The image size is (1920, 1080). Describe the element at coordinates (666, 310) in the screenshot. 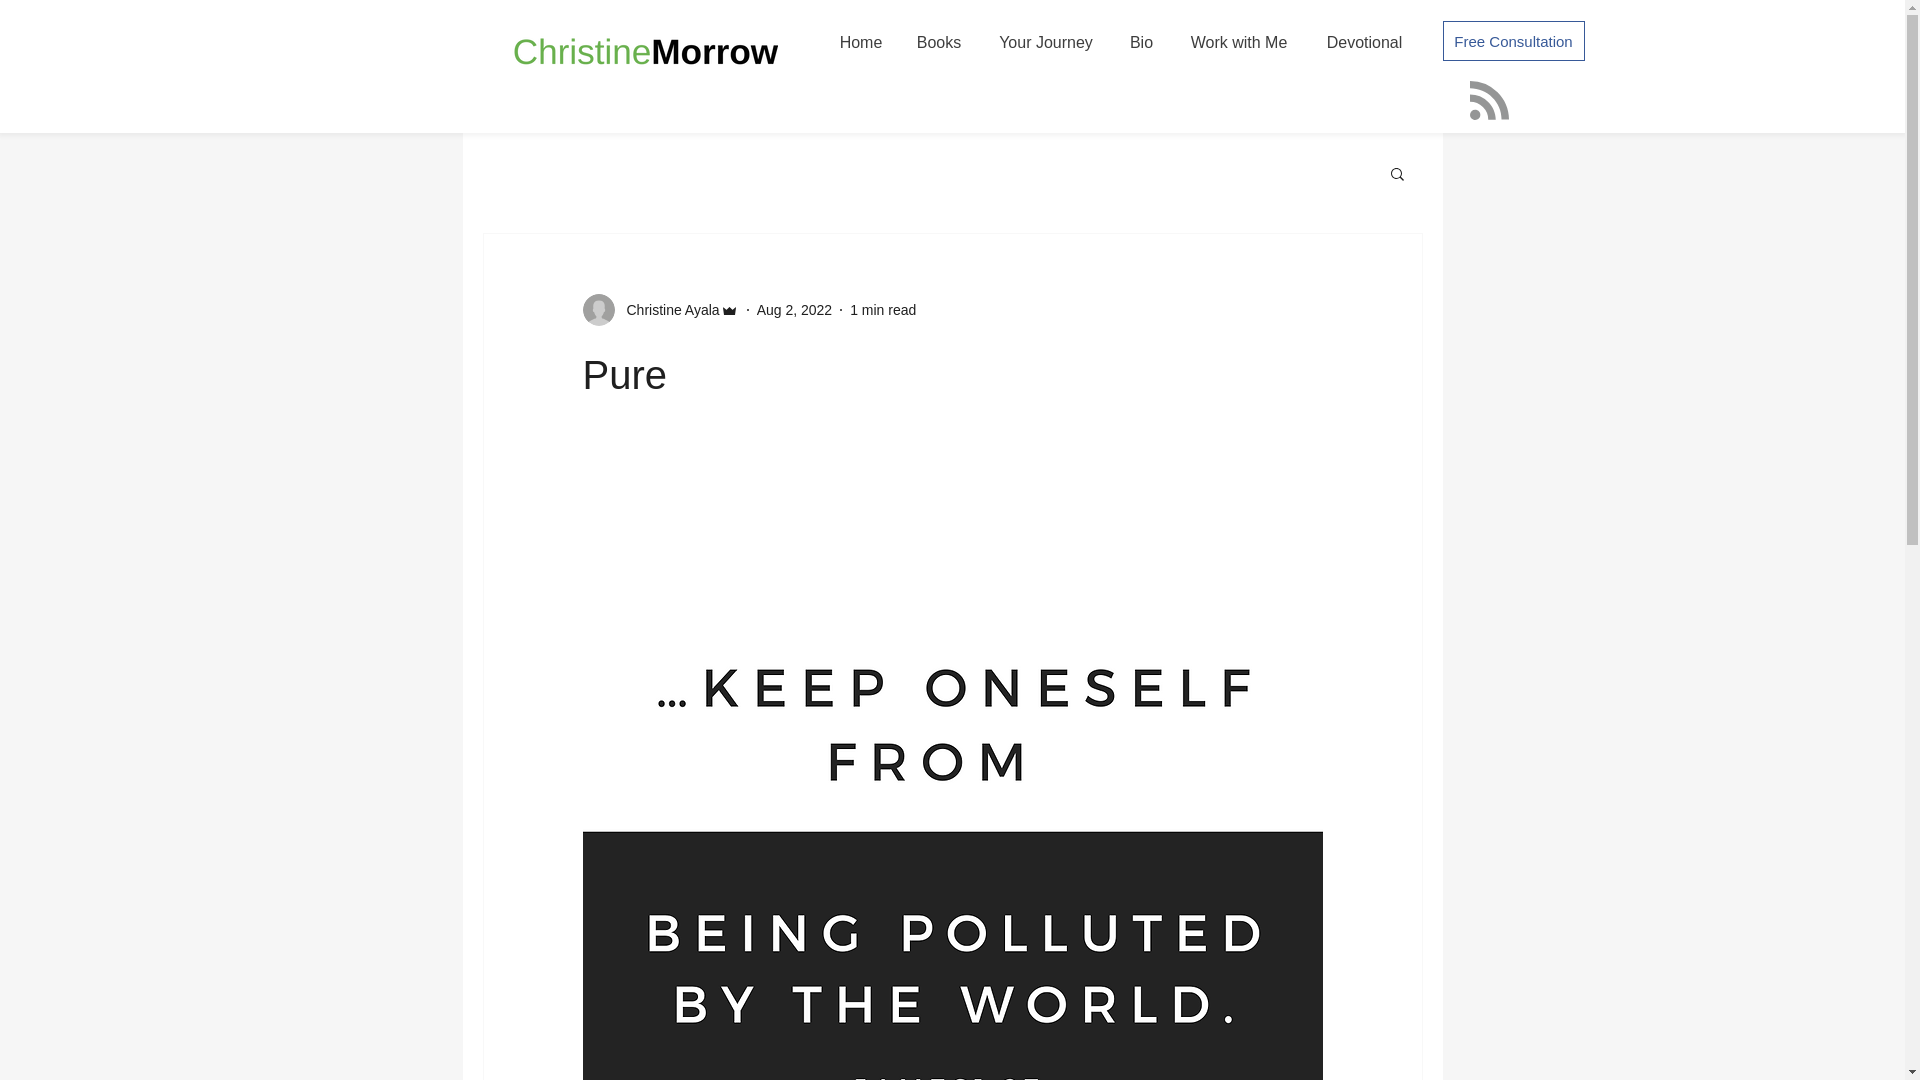

I see `Christine Ayala` at that location.